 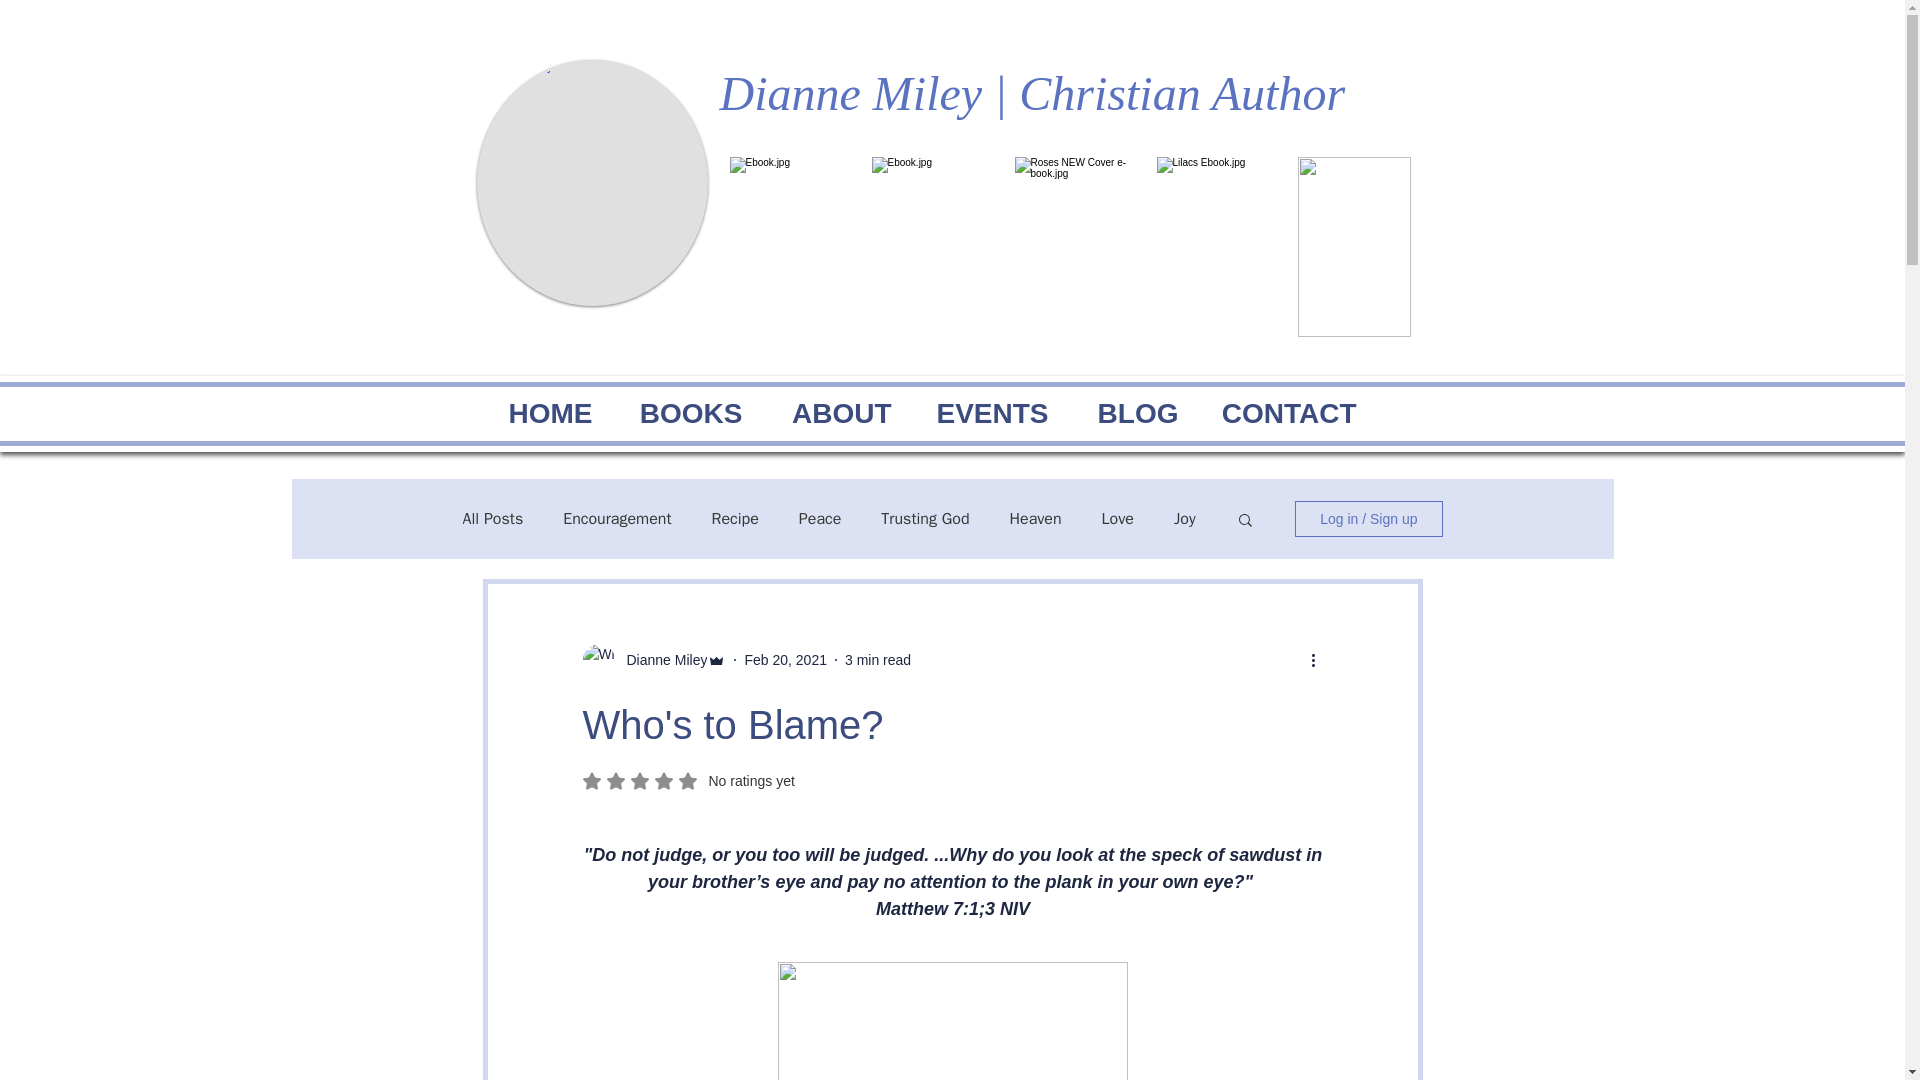 What do you see at coordinates (532, 412) in the screenshot?
I see `HOME` at bounding box center [532, 412].